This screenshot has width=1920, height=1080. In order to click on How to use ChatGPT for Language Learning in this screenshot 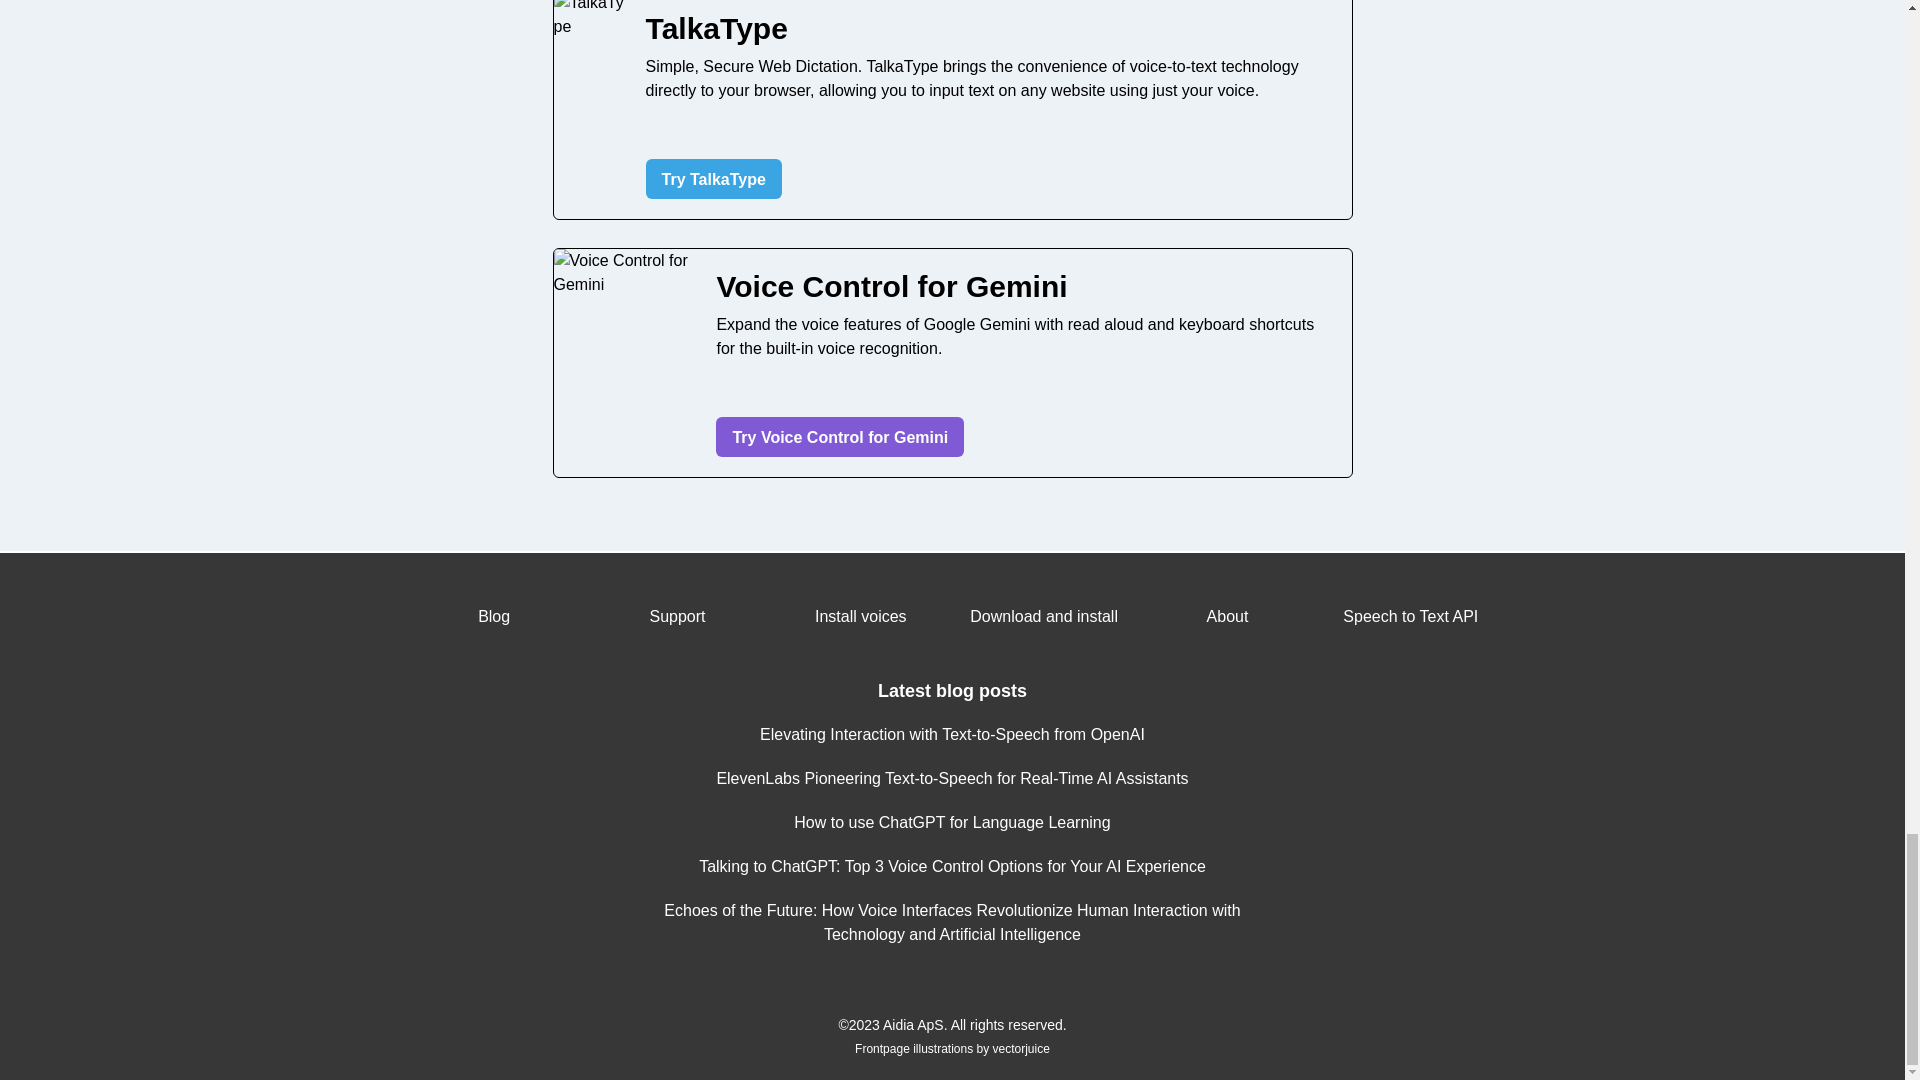, I will do `click(952, 822)`.